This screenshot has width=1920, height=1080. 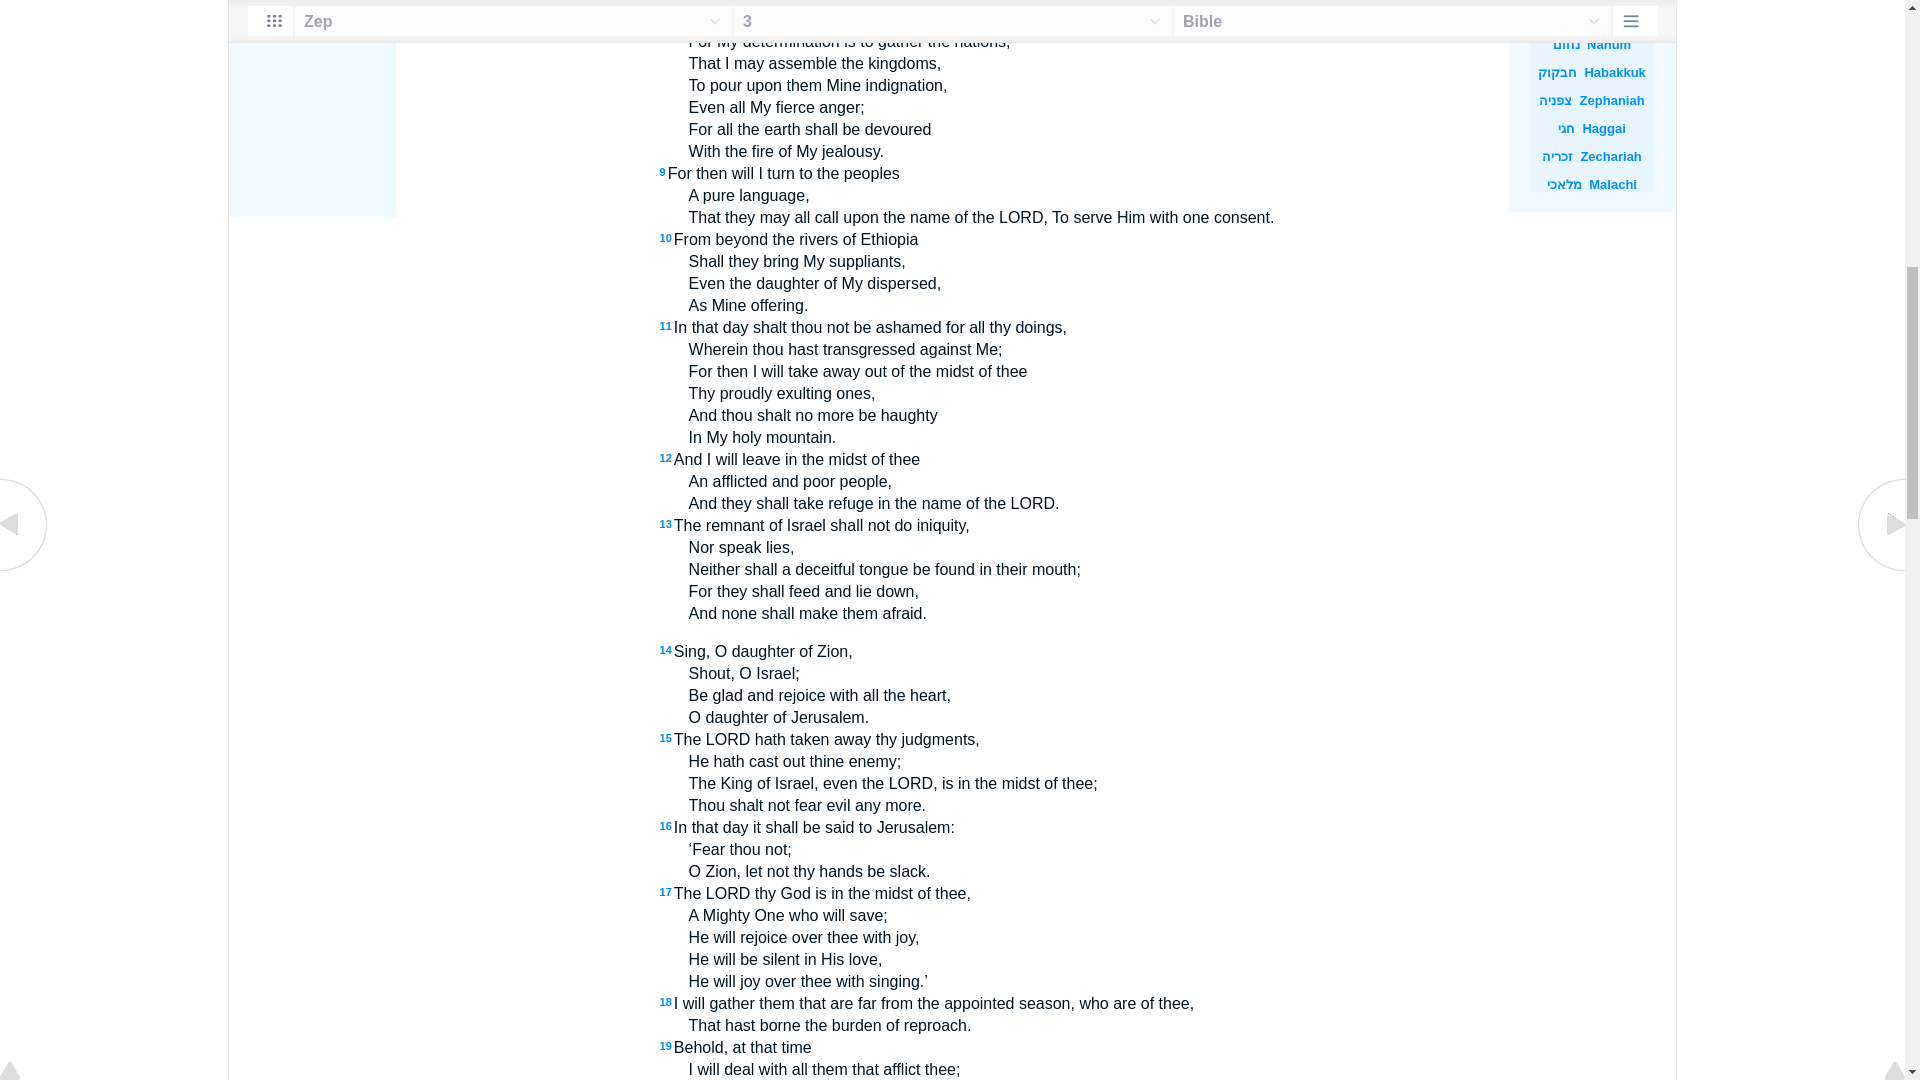 What do you see at coordinates (666, 738) in the screenshot?
I see `15` at bounding box center [666, 738].